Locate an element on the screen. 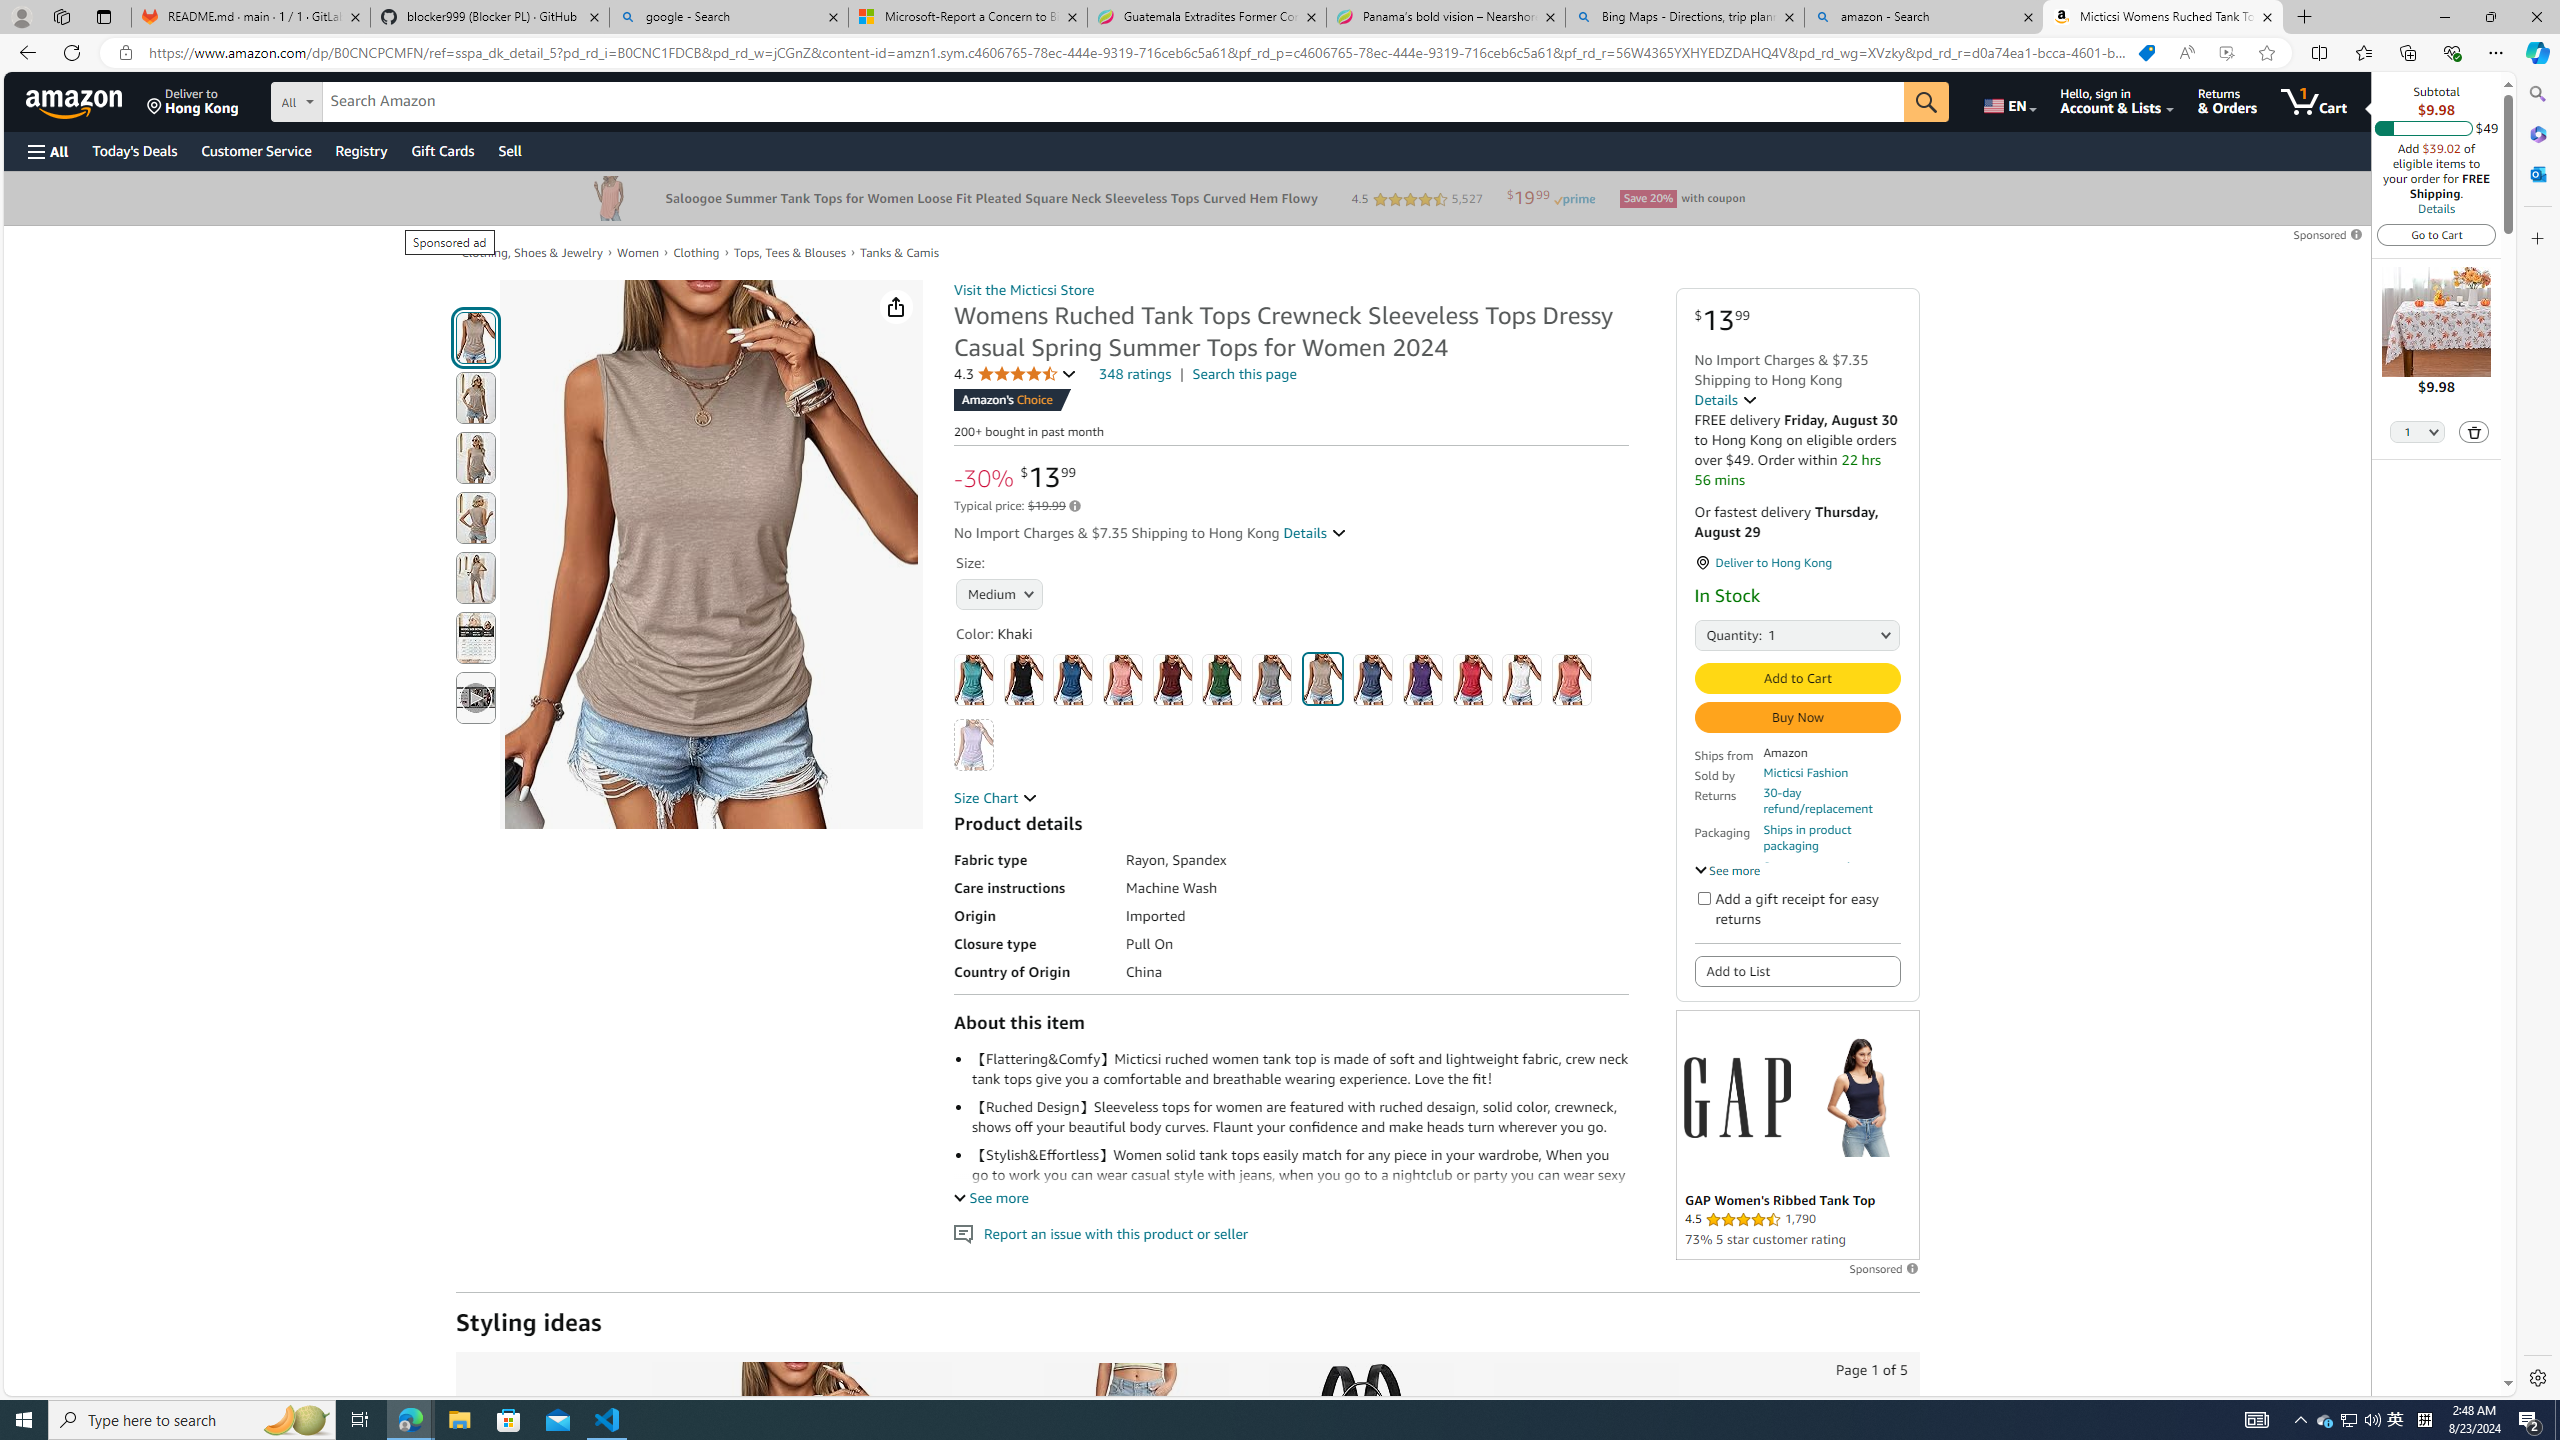 The image size is (2560, 1440). Go to Cart is located at coordinates (2437, 234).